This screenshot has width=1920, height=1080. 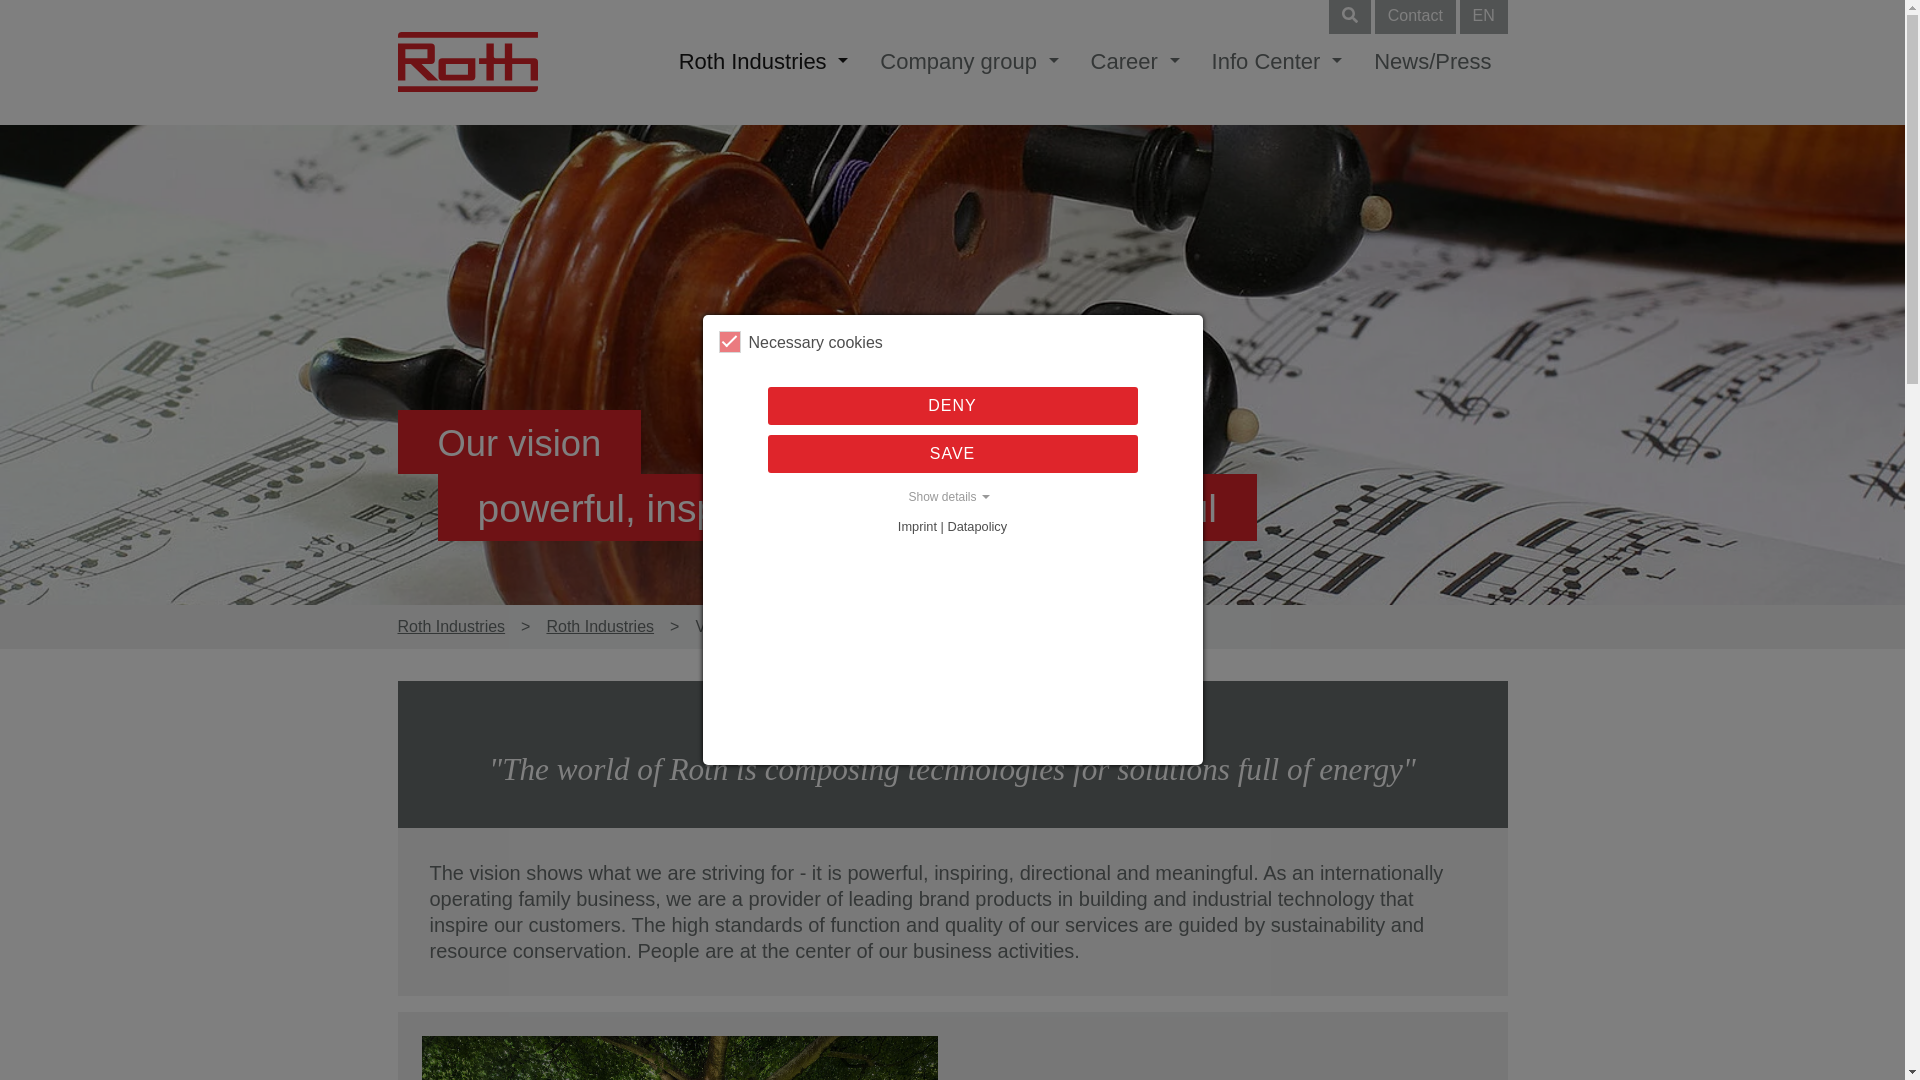 I want to click on Roth Industries, so click(x=600, y=627).